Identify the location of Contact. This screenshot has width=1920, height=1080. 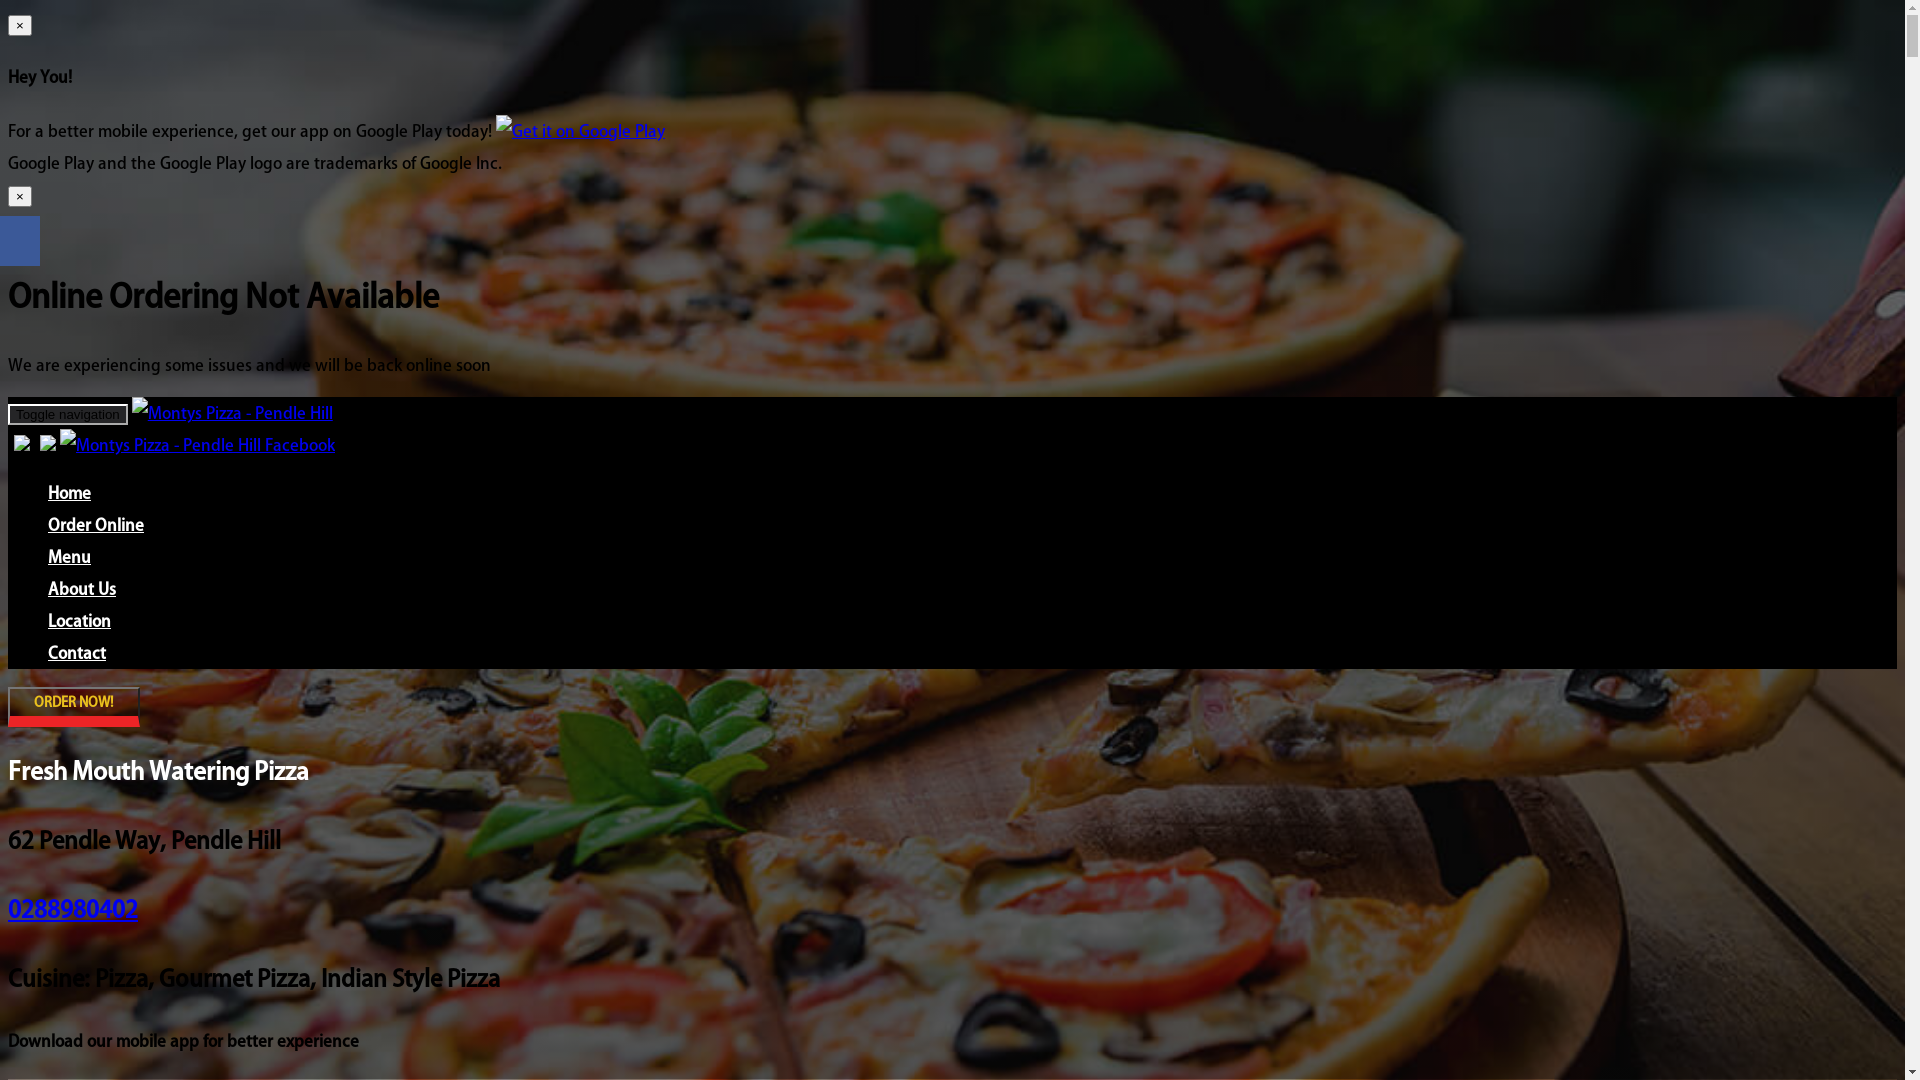
(77, 653).